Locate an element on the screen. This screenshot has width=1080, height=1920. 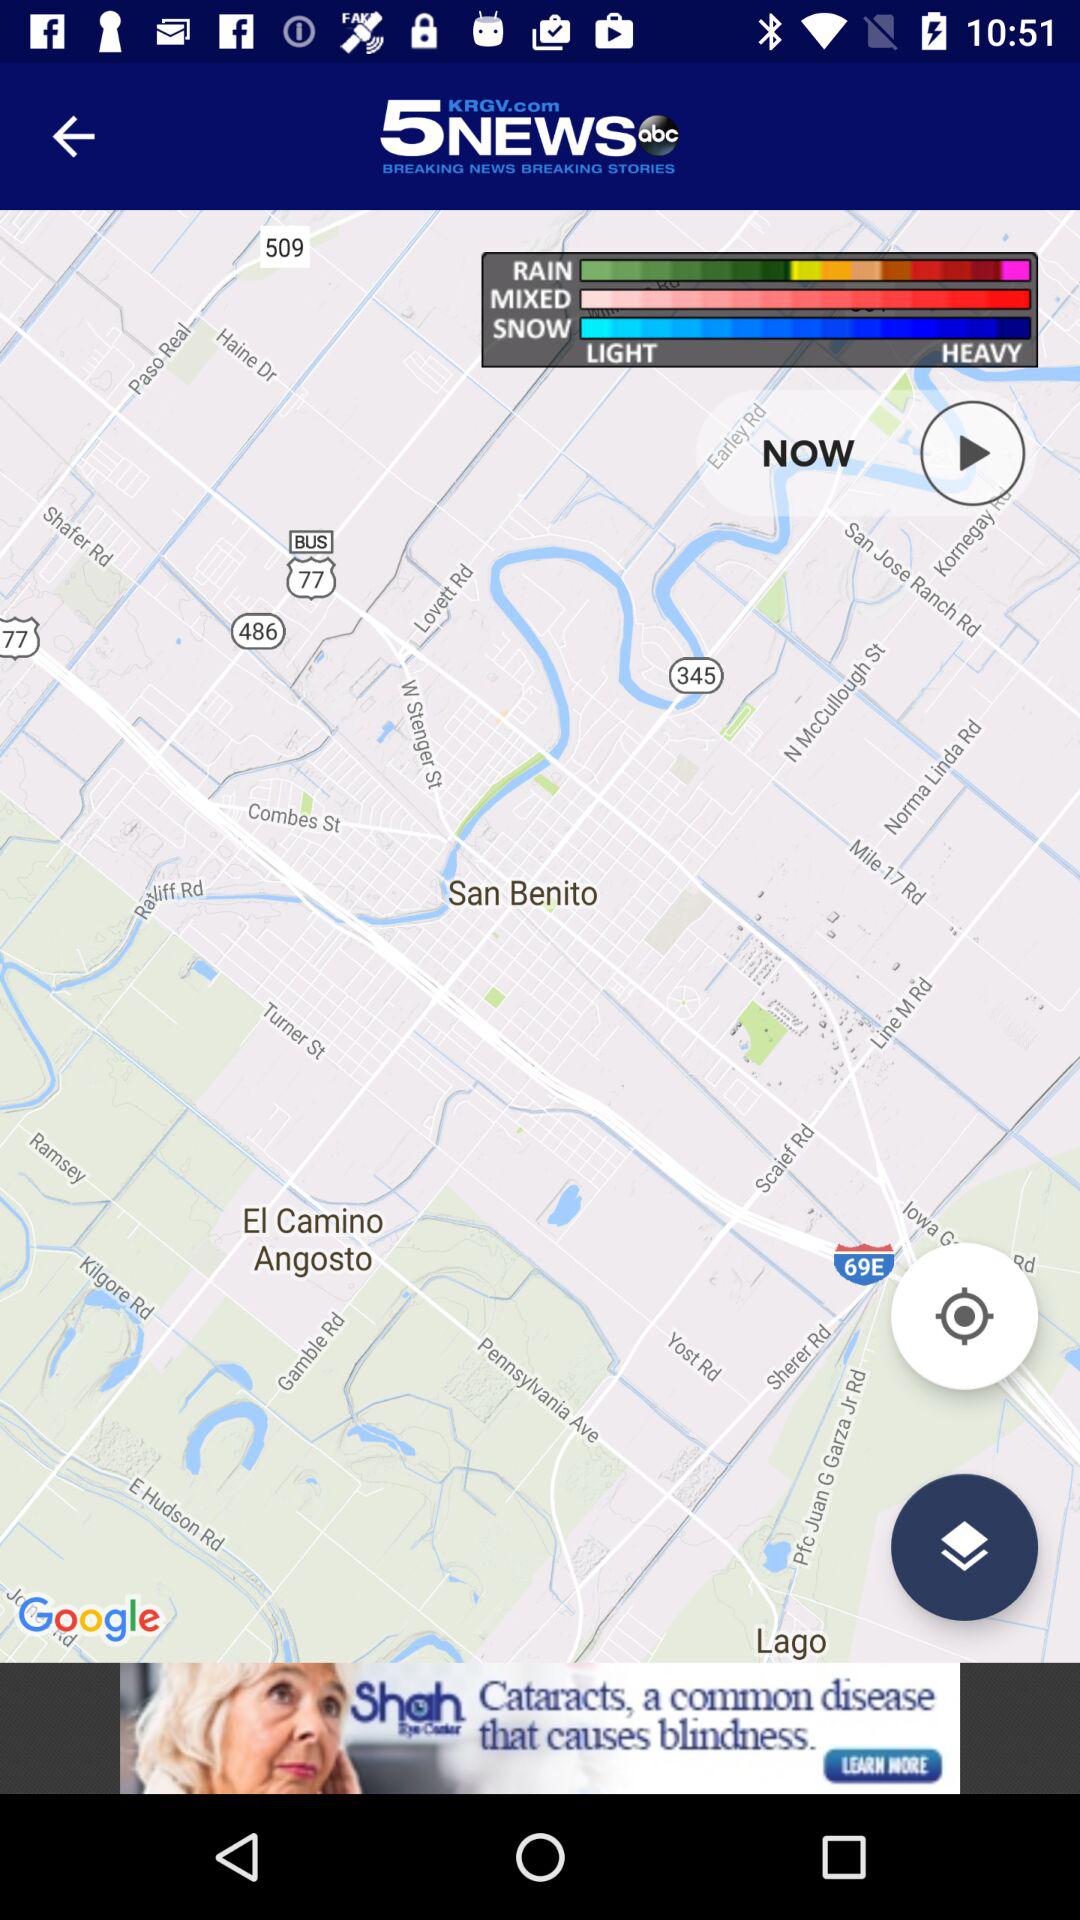
connect to advertisement is located at coordinates (540, 1728).